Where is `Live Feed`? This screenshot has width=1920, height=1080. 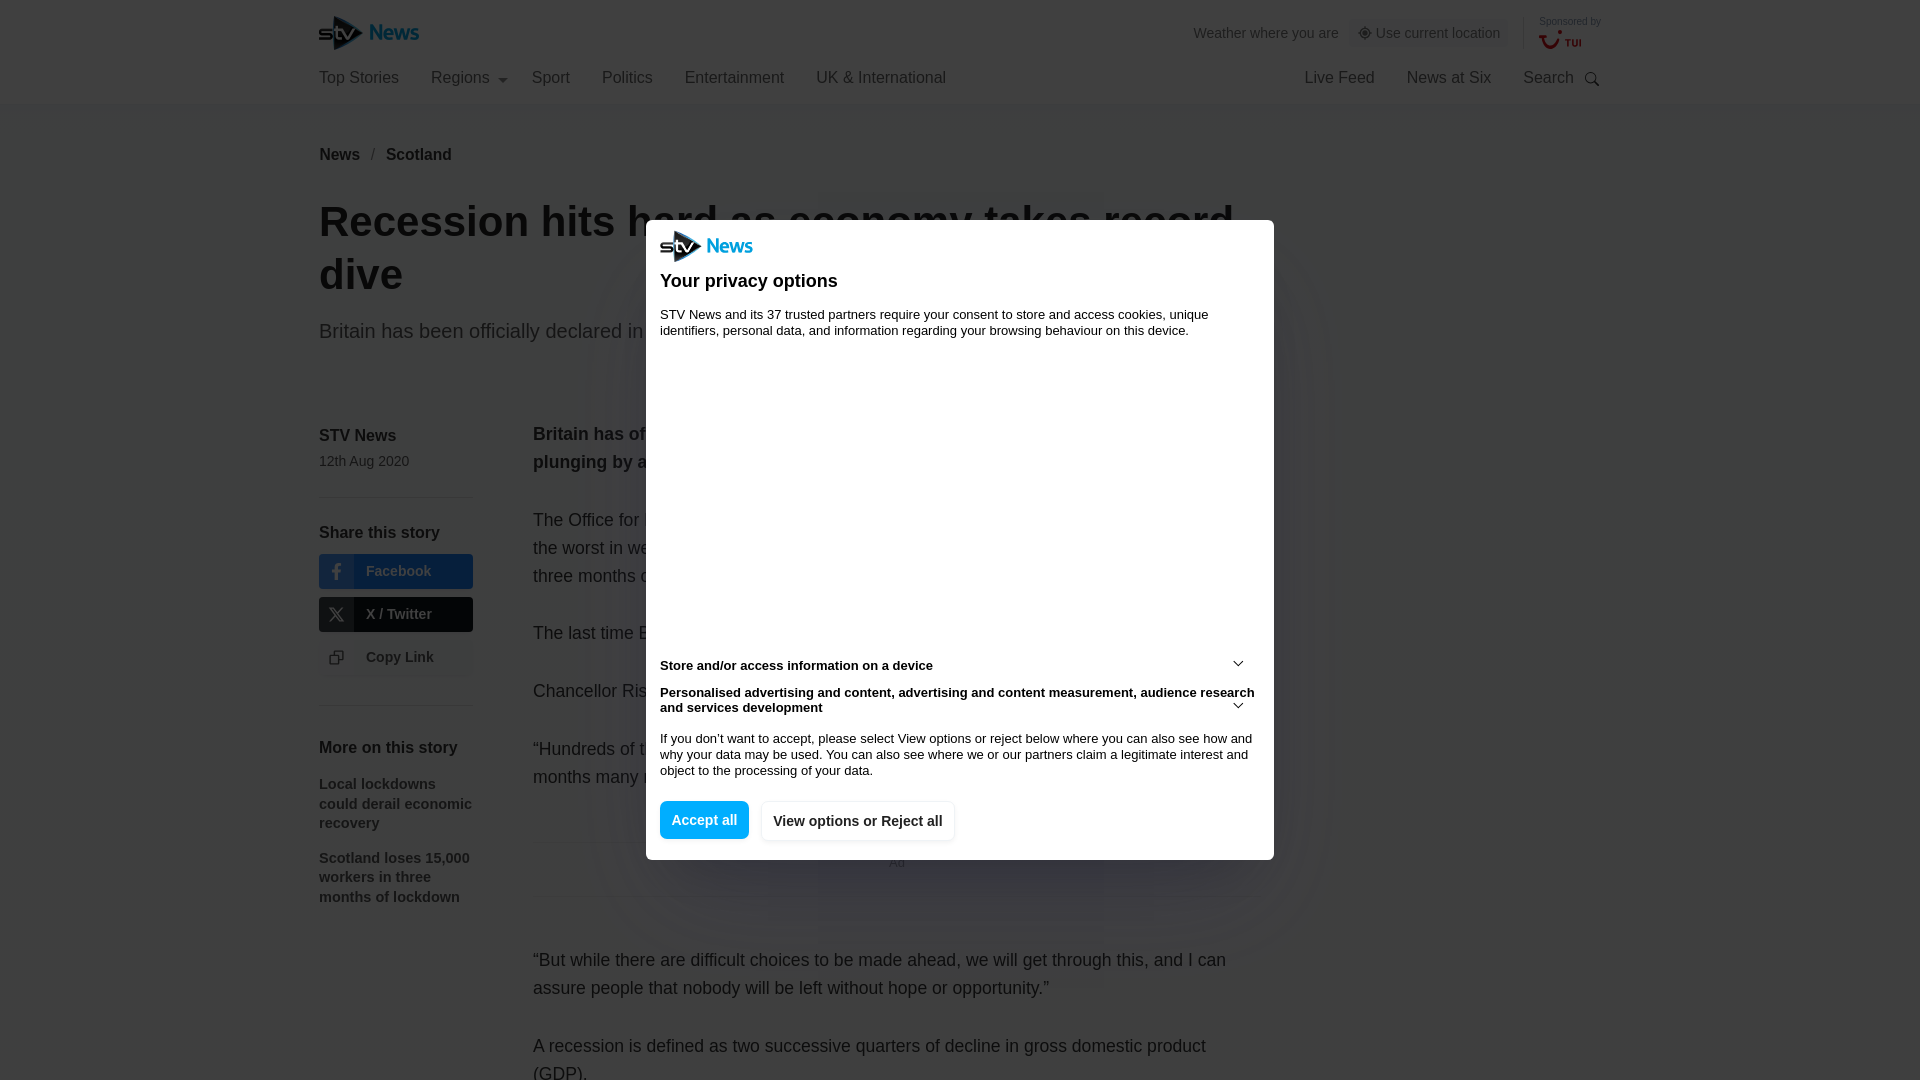 Live Feed is located at coordinates (1338, 76).